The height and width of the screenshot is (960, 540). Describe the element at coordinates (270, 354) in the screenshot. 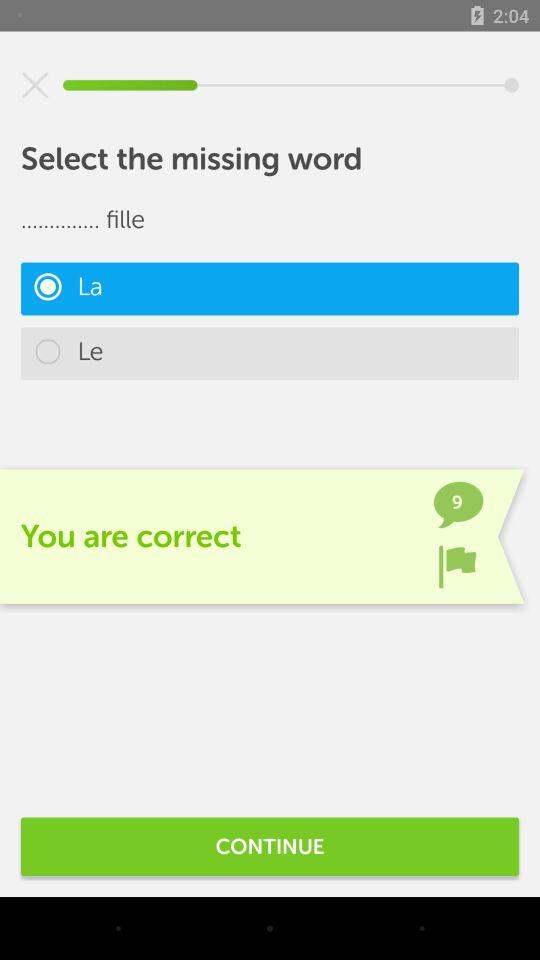

I see `turn off le at the center` at that location.